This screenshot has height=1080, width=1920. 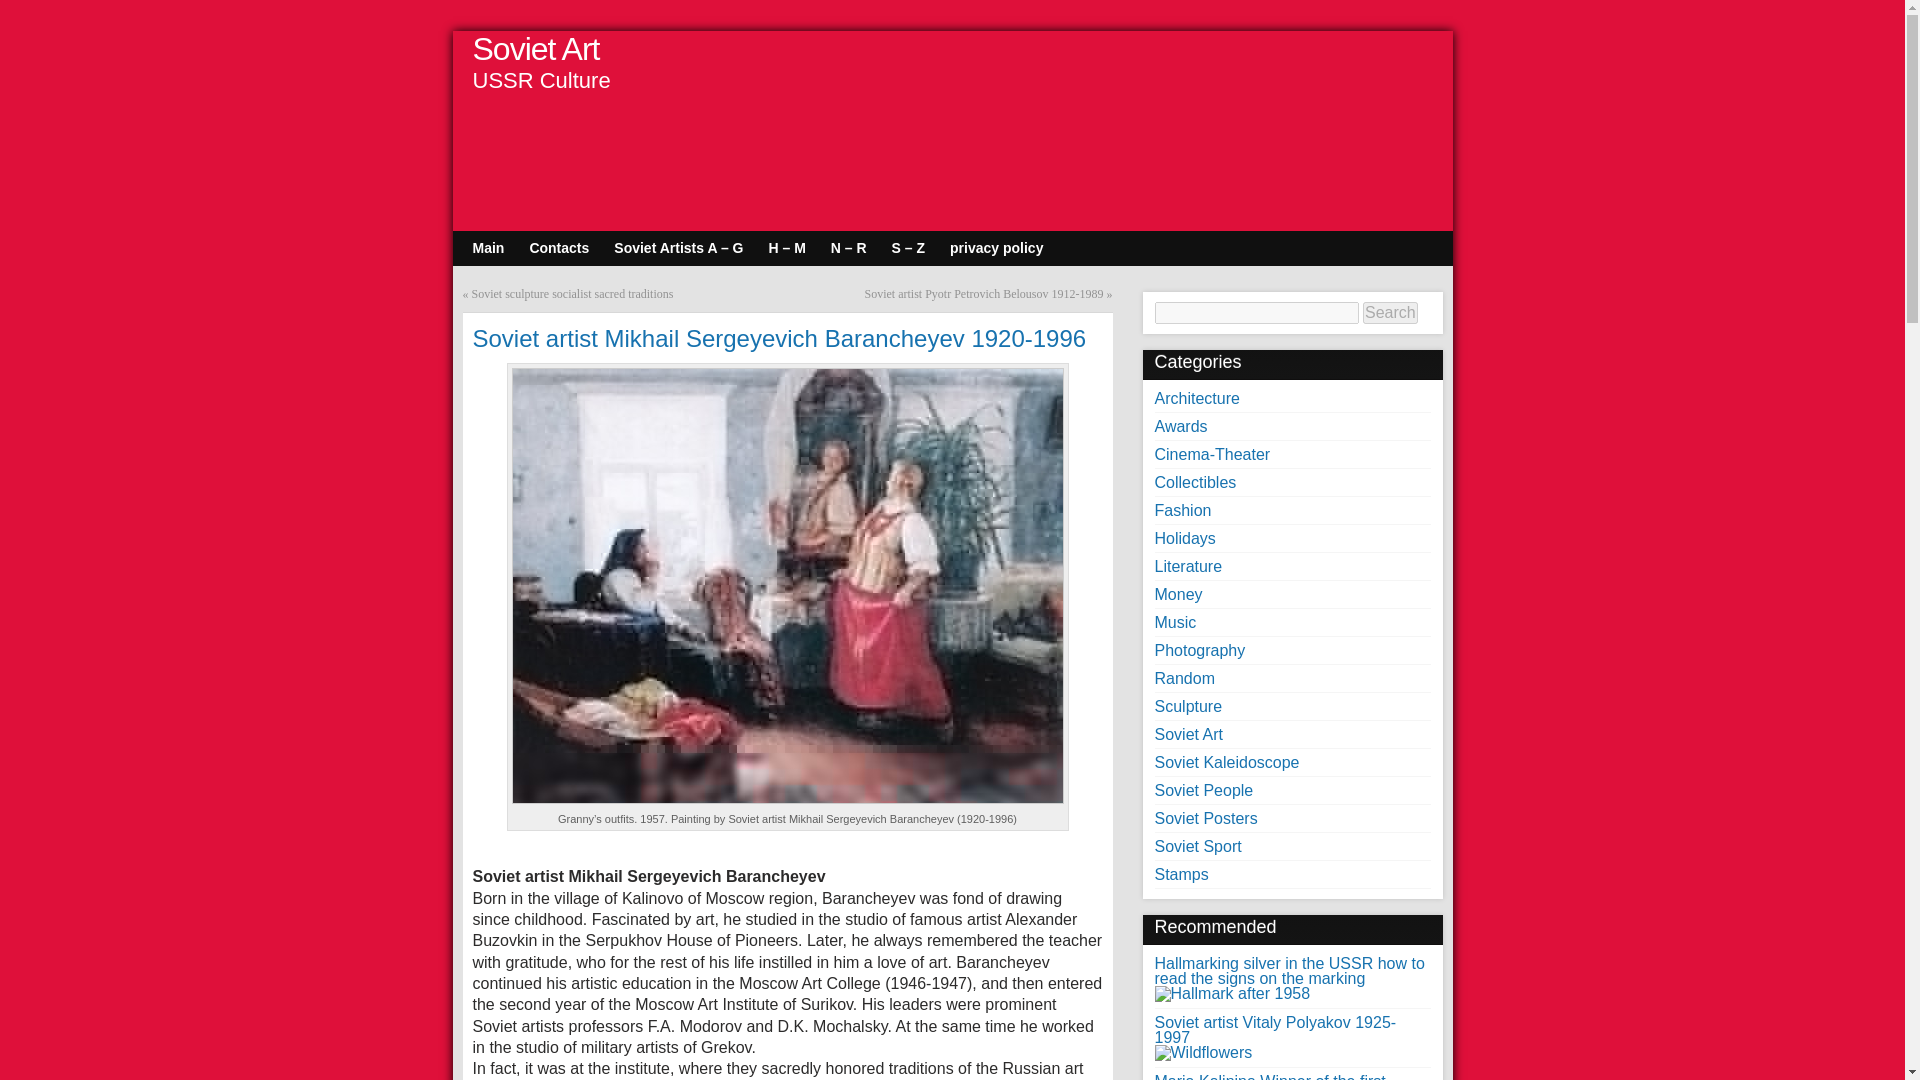 I want to click on Money, so click(x=1177, y=594).